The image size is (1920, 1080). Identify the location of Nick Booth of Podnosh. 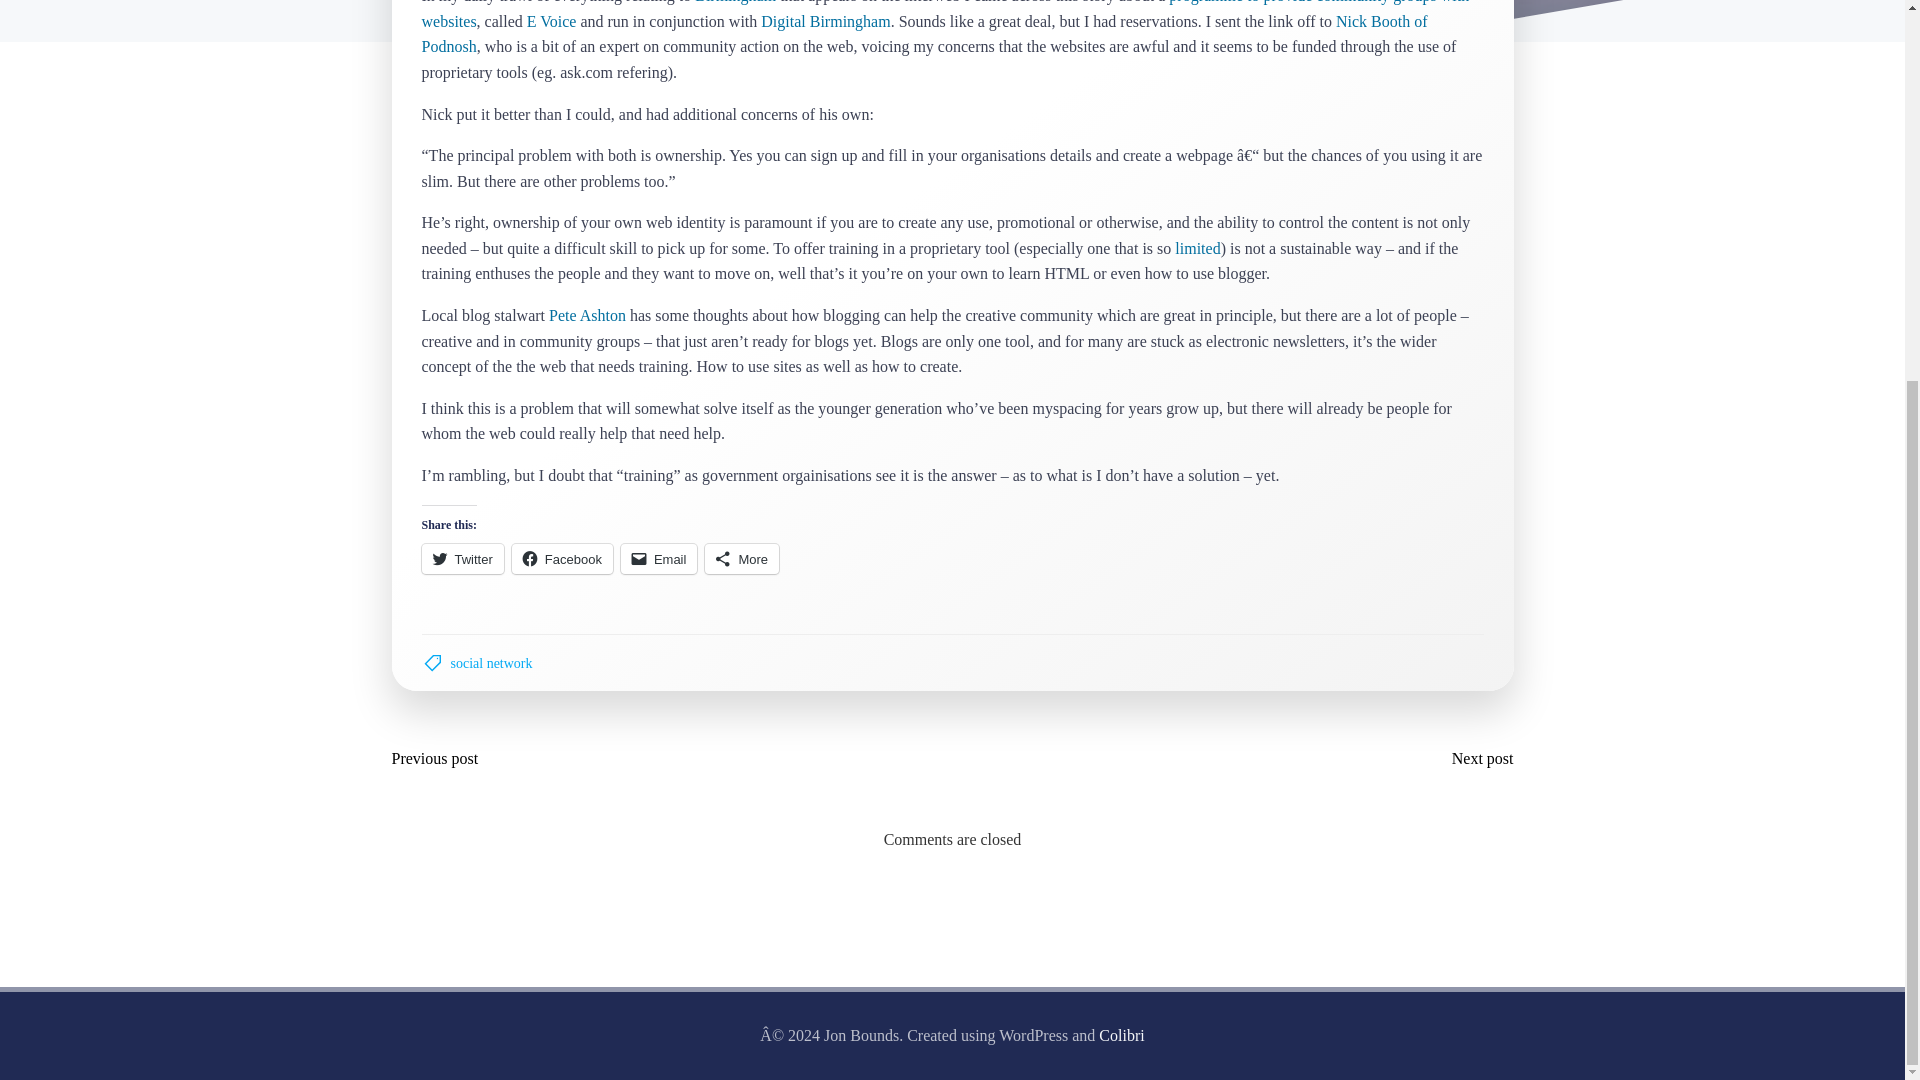
(925, 34).